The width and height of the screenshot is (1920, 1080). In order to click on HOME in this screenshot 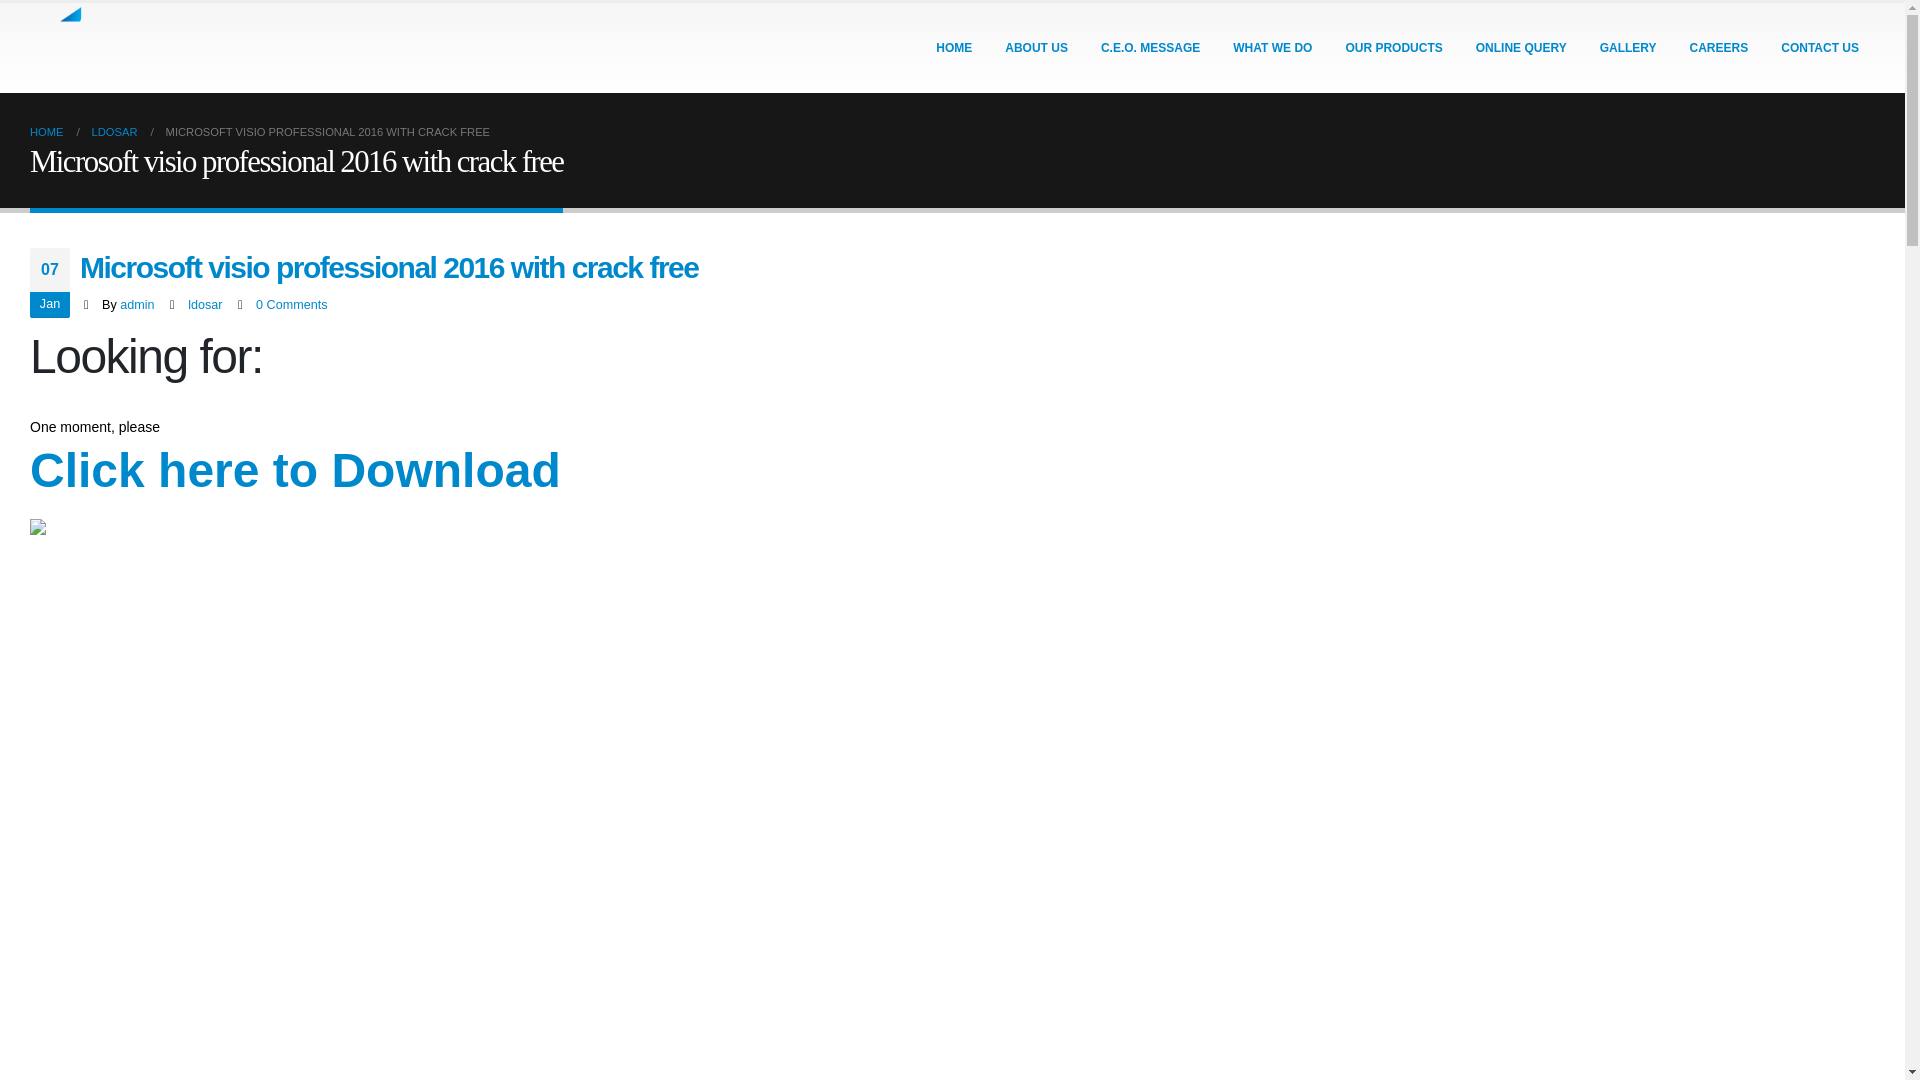, I will do `click(954, 48)`.